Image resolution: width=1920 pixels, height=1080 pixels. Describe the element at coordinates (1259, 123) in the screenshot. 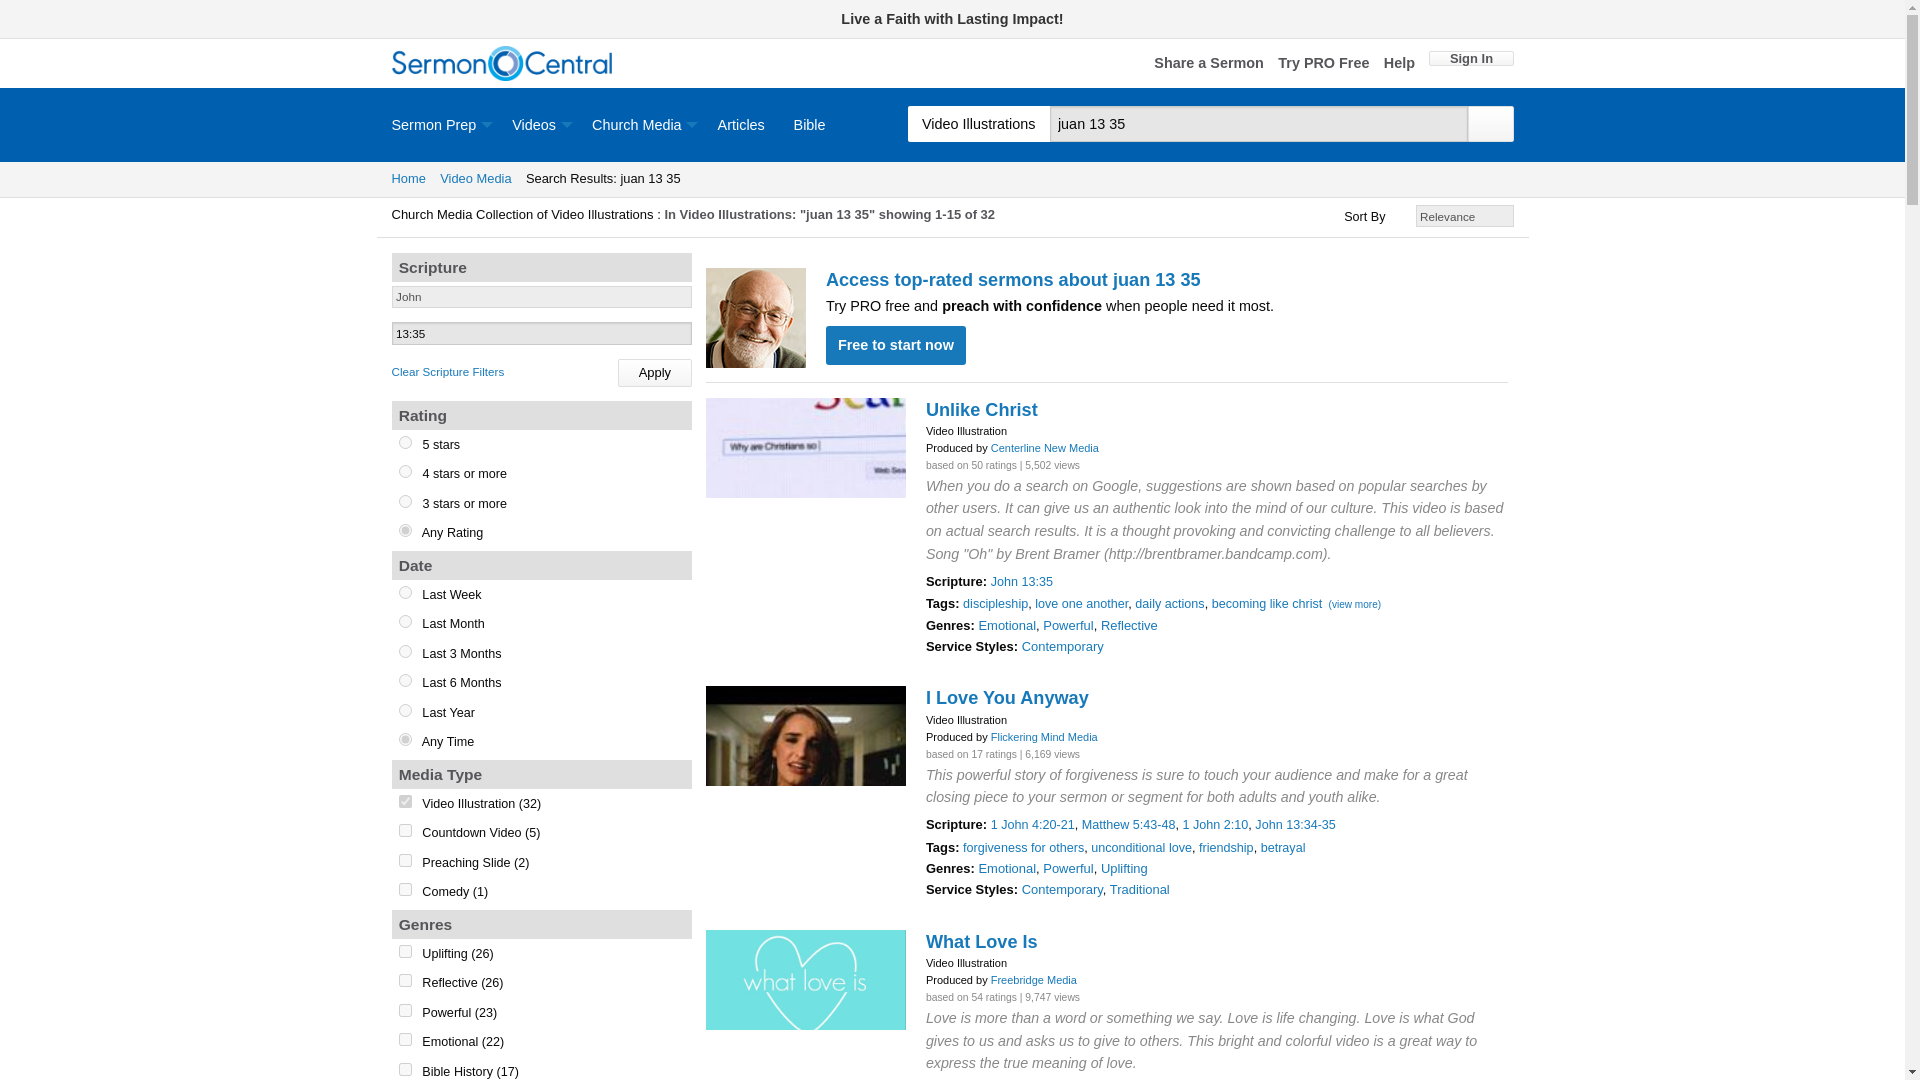

I see `juan 13 35` at that location.